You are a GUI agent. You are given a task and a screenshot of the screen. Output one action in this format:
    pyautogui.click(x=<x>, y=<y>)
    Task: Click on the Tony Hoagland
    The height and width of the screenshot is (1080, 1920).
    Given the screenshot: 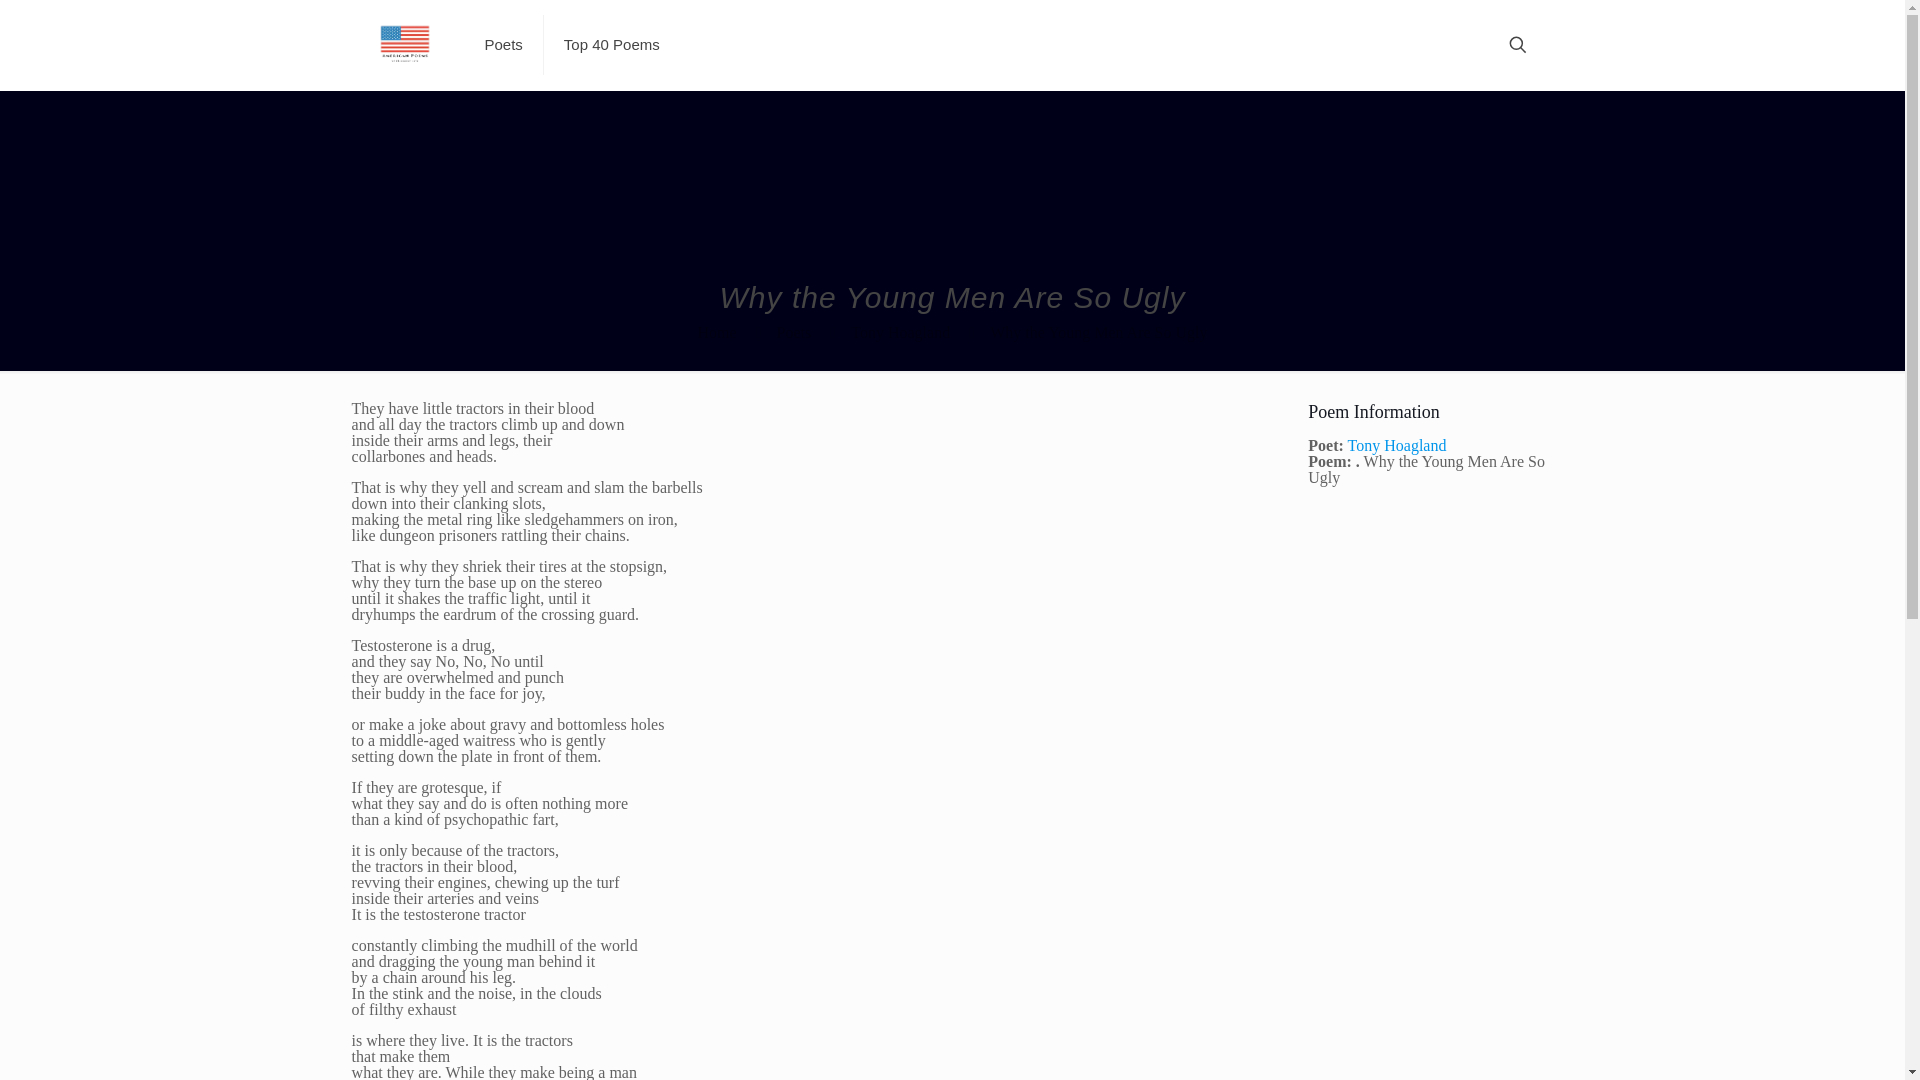 What is the action you would take?
    pyautogui.click(x=900, y=332)
    